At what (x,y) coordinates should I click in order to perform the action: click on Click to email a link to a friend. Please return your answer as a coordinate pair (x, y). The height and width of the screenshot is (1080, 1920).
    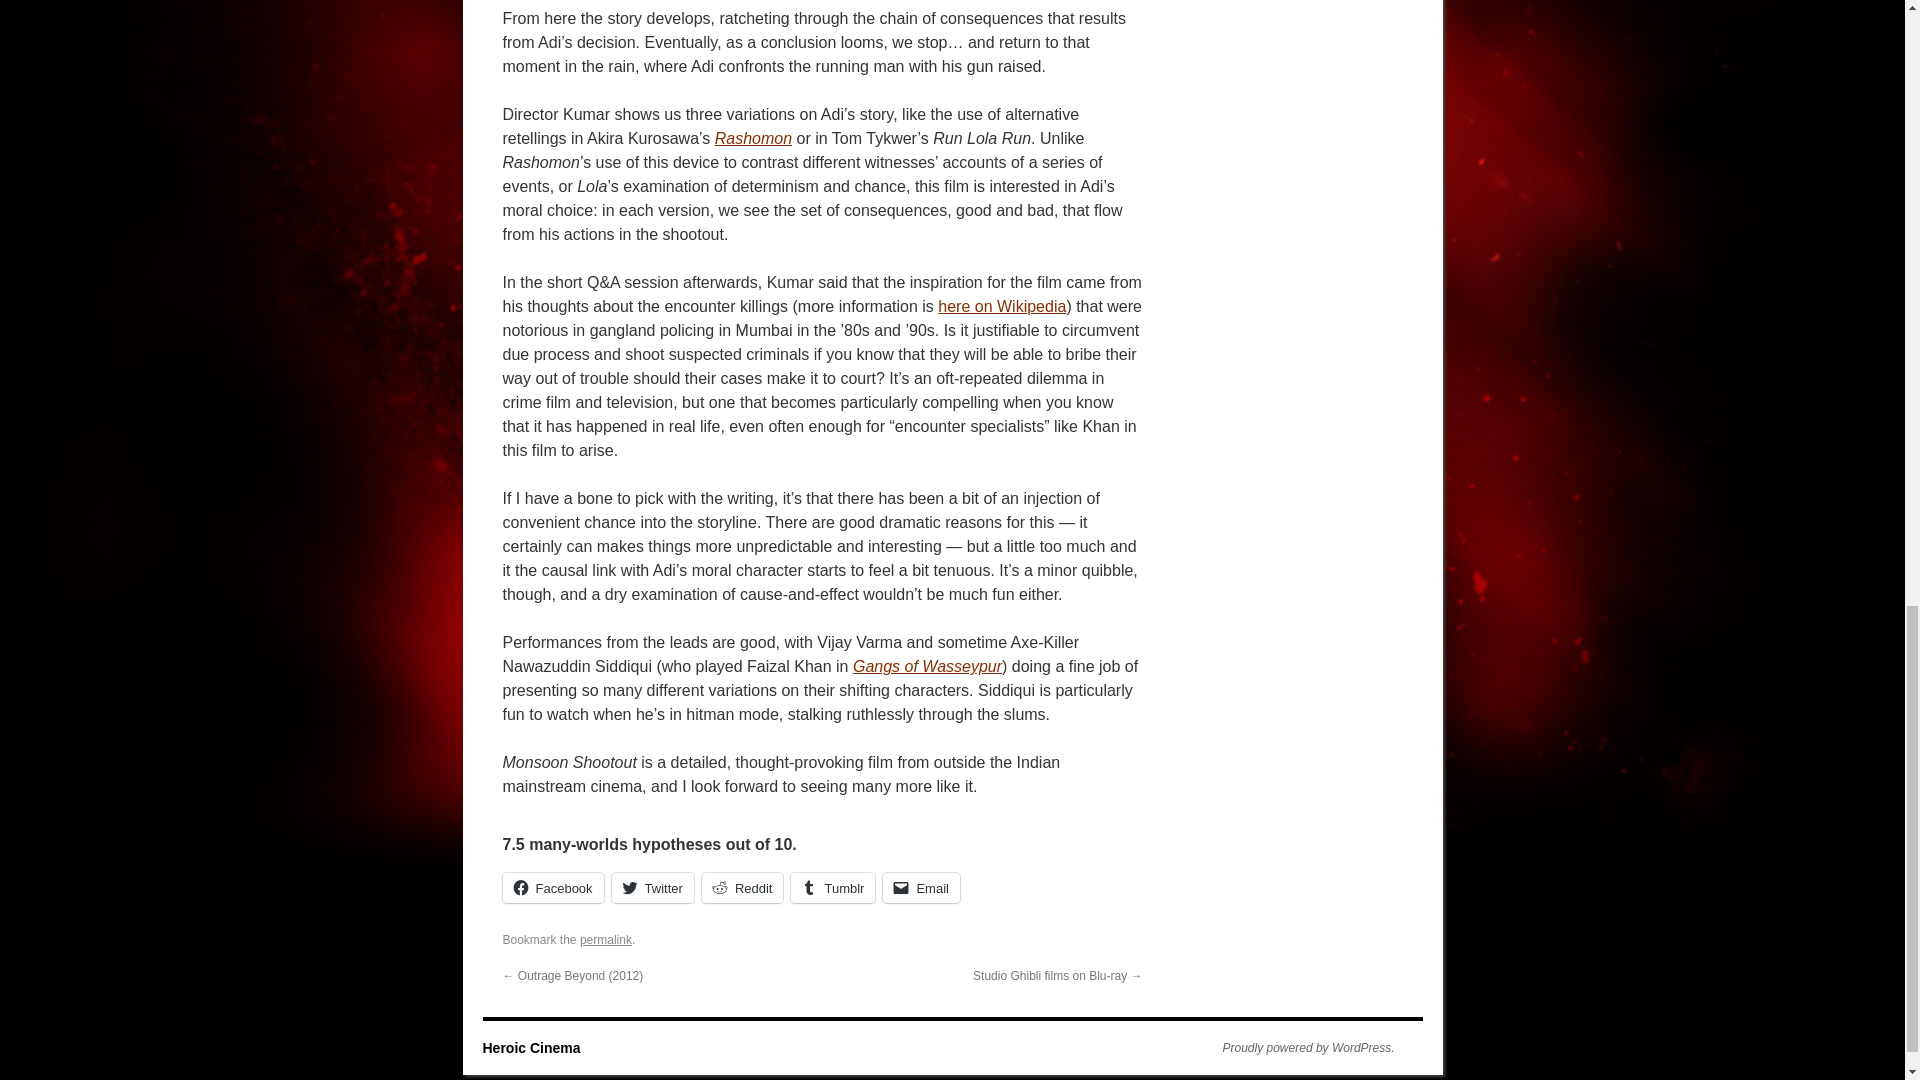
    Looking at the image, I should click on (922, 887).